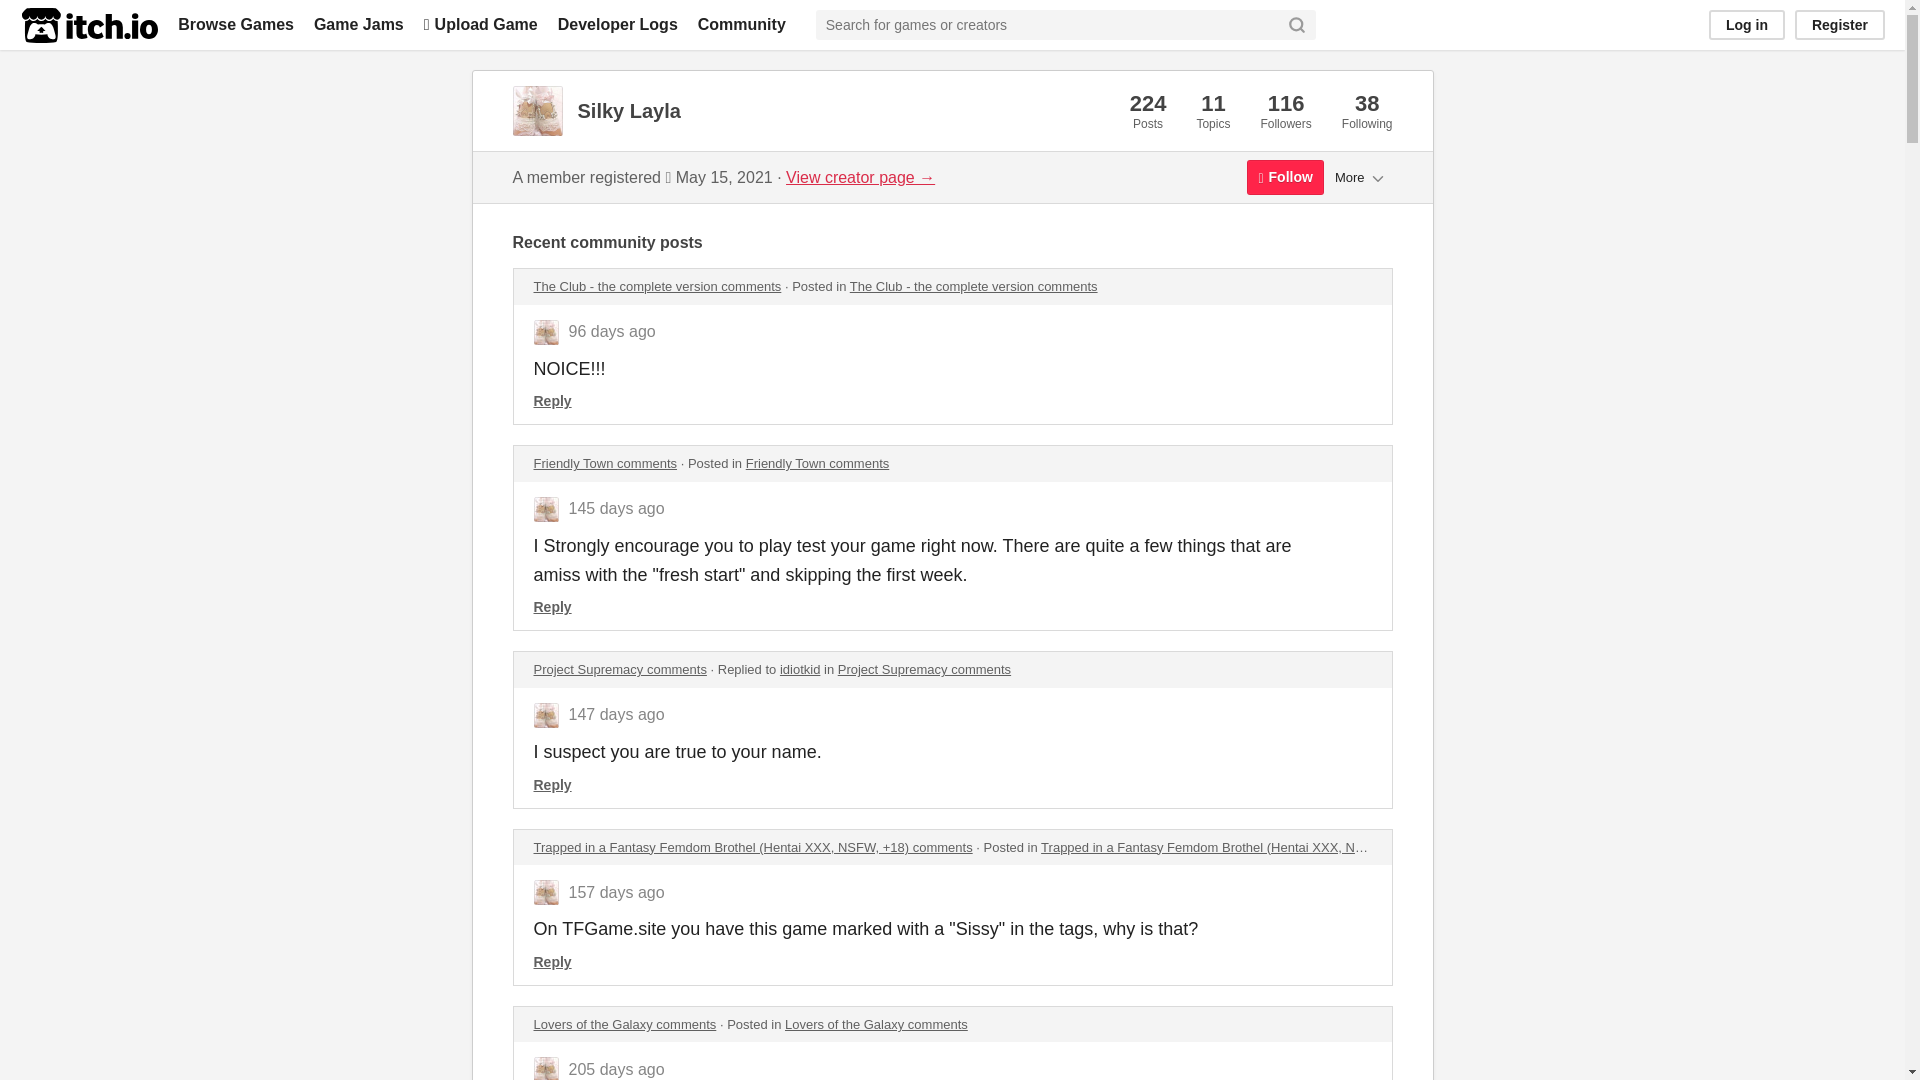 The width and height of the screenshot is (1920, 1080). I want to click on Browse Games, so click(236, 24).